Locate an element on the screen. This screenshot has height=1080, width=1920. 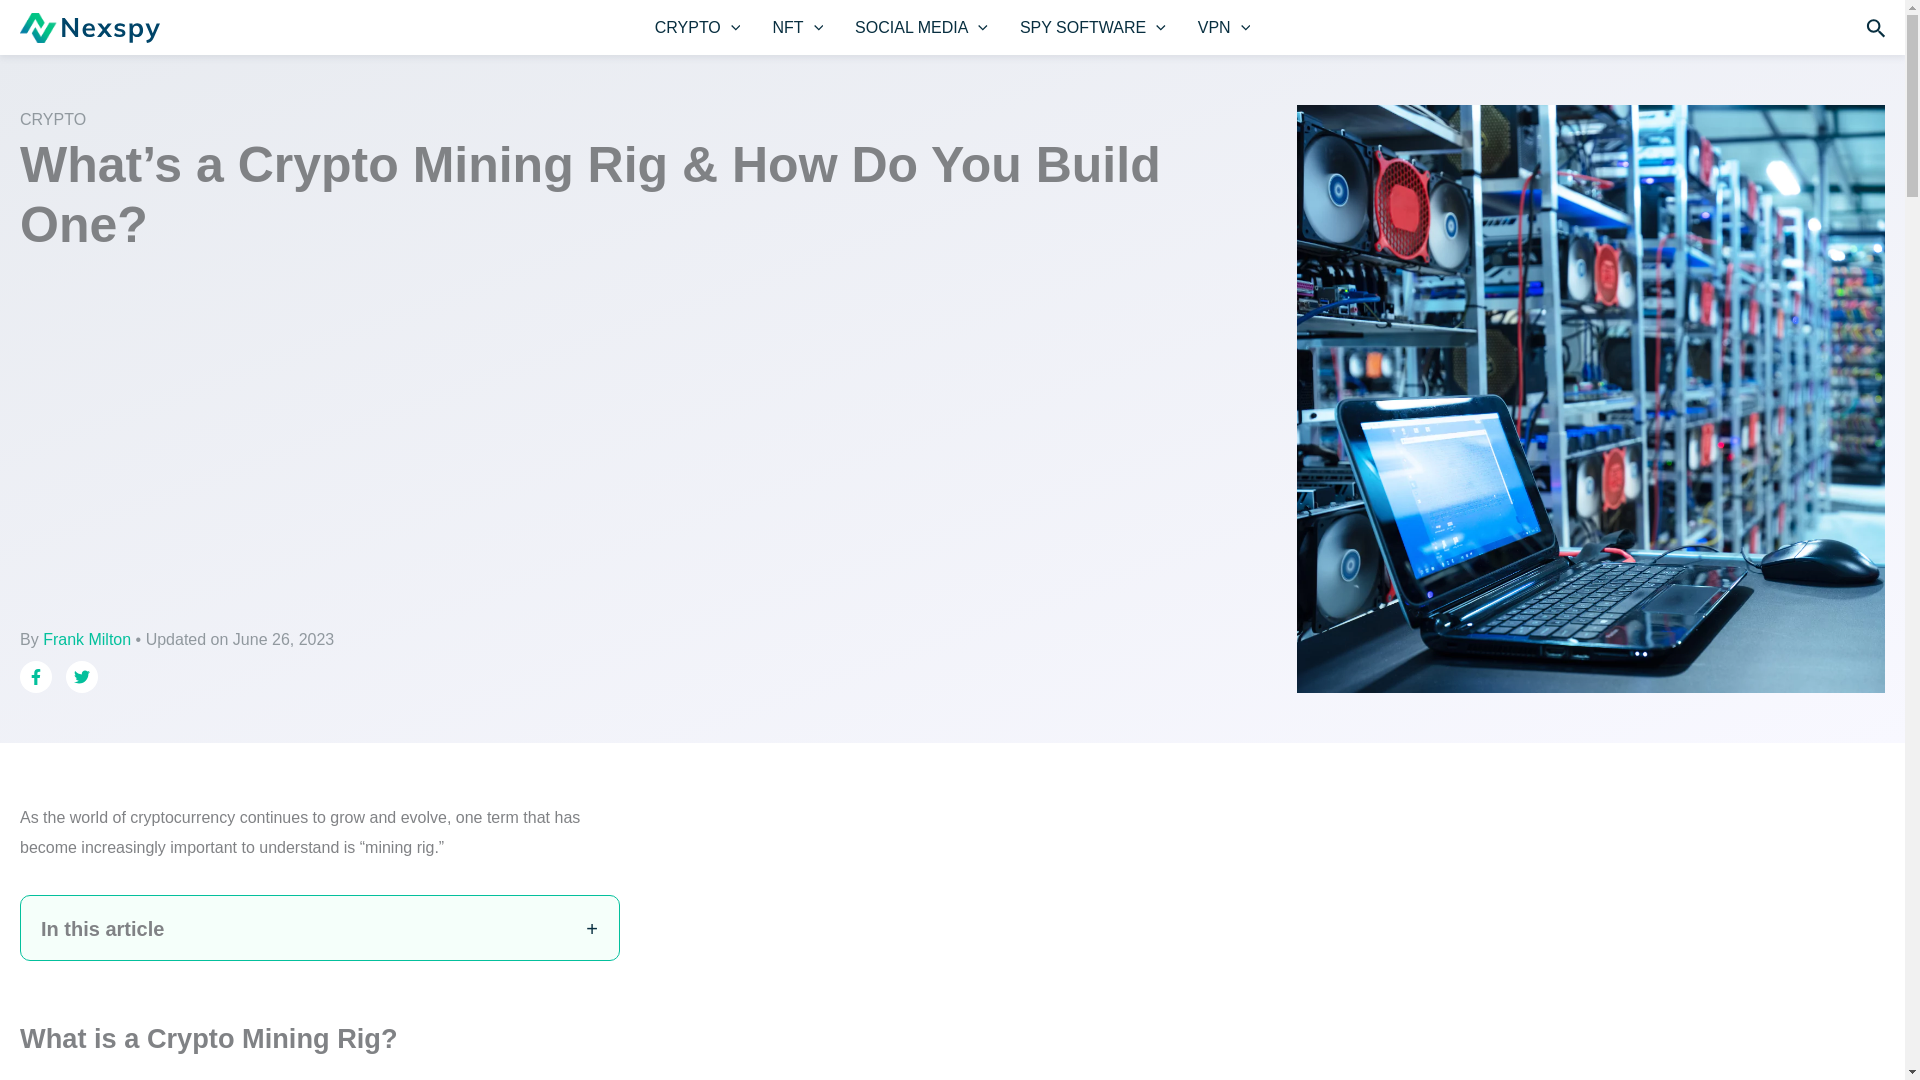
NFT is located at coordinates (798, 28).